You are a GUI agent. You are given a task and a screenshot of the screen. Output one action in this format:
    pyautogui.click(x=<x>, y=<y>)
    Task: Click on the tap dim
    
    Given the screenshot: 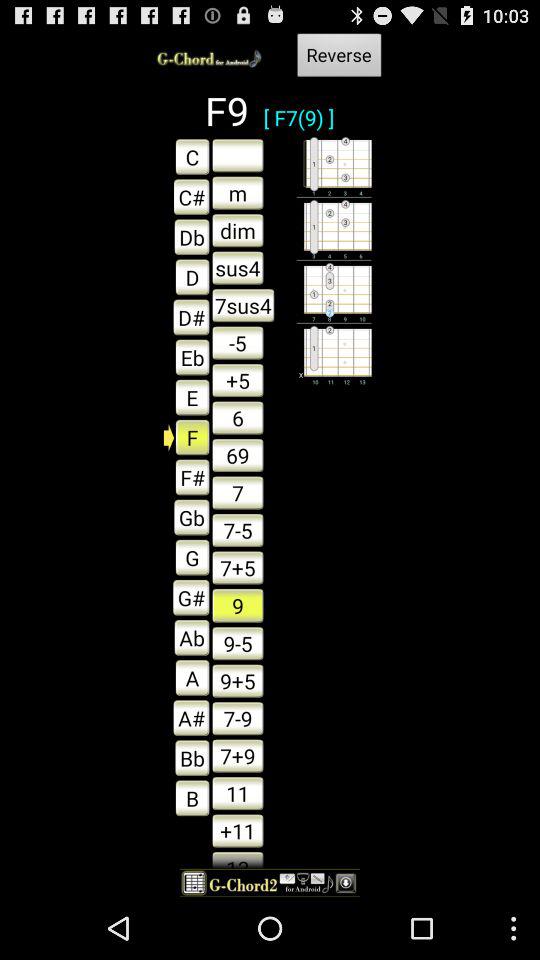 What is the action you would take?
    pyautogui.click(x=238, y=230)
    